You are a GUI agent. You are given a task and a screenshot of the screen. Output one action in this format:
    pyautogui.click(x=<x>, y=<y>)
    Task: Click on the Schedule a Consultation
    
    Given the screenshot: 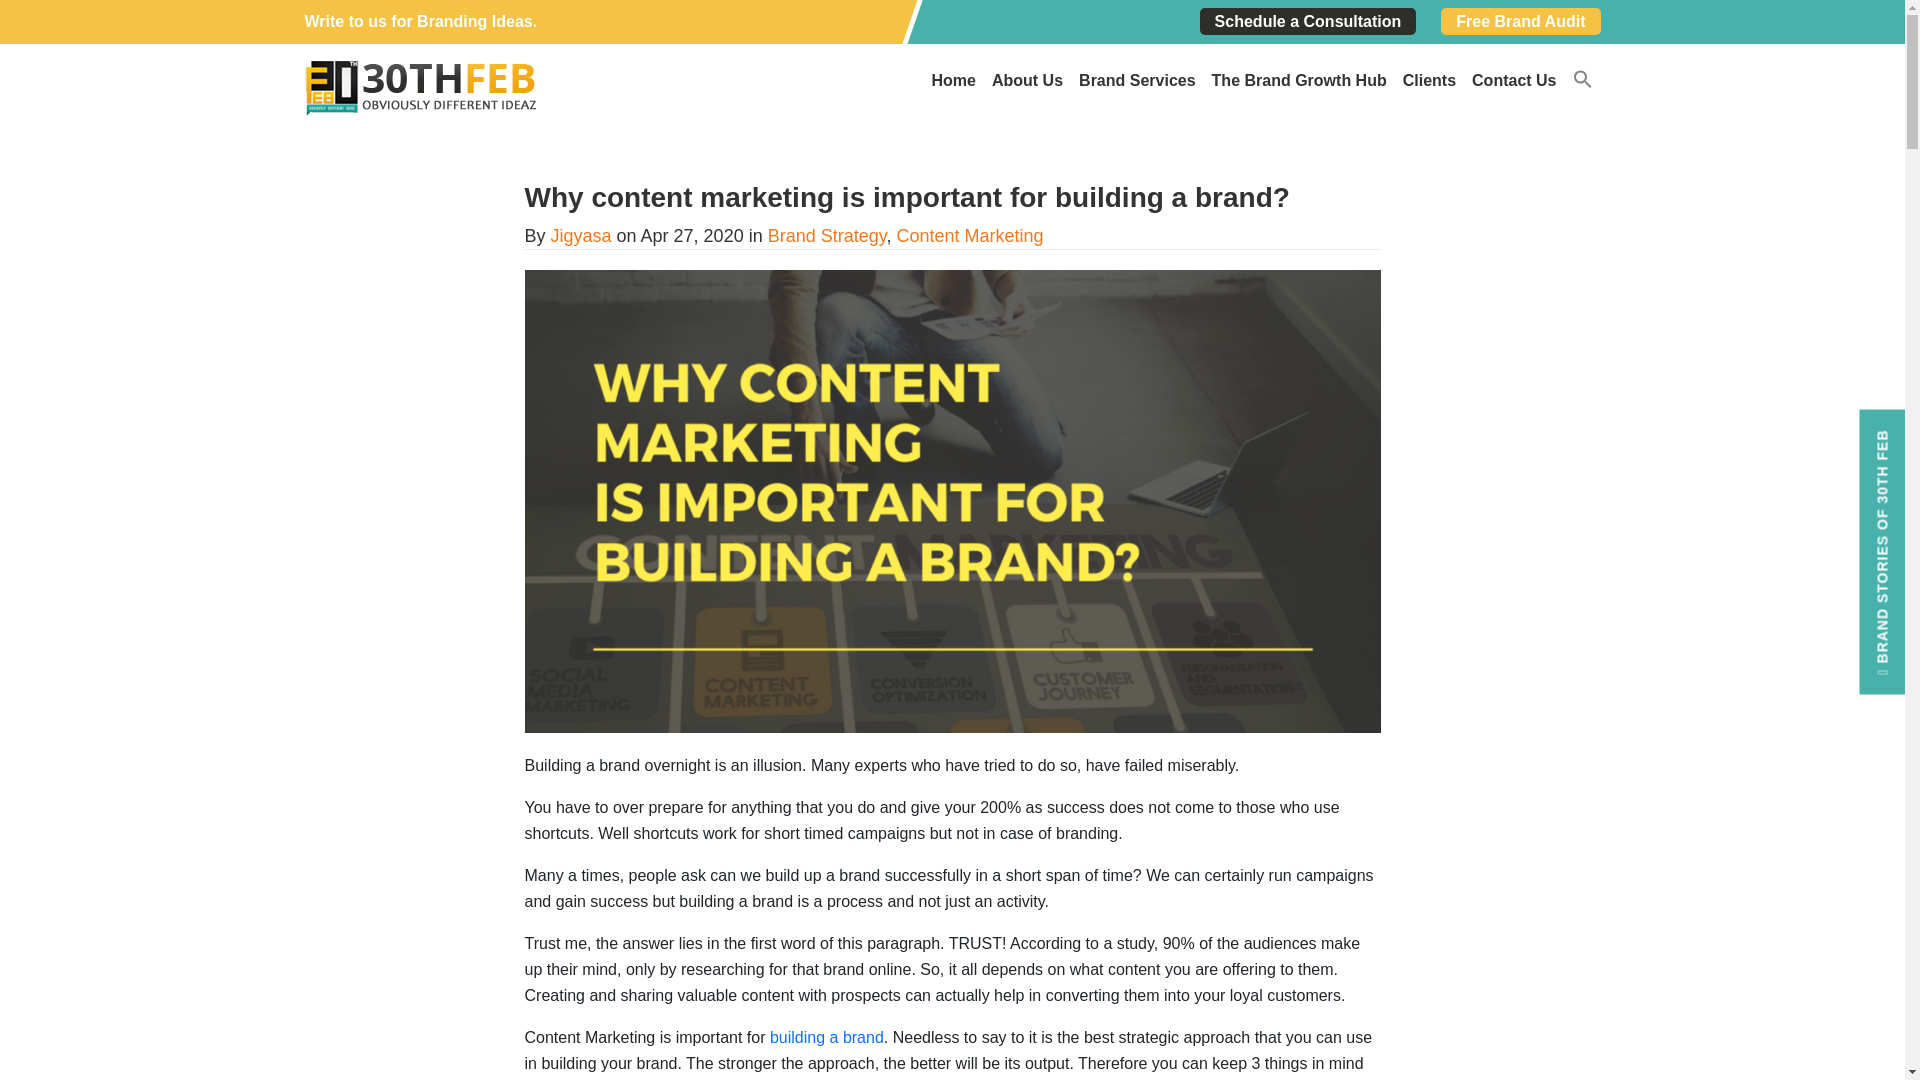 What is the action you would take?
    pyautogui.click(x=1308, y=20)
    